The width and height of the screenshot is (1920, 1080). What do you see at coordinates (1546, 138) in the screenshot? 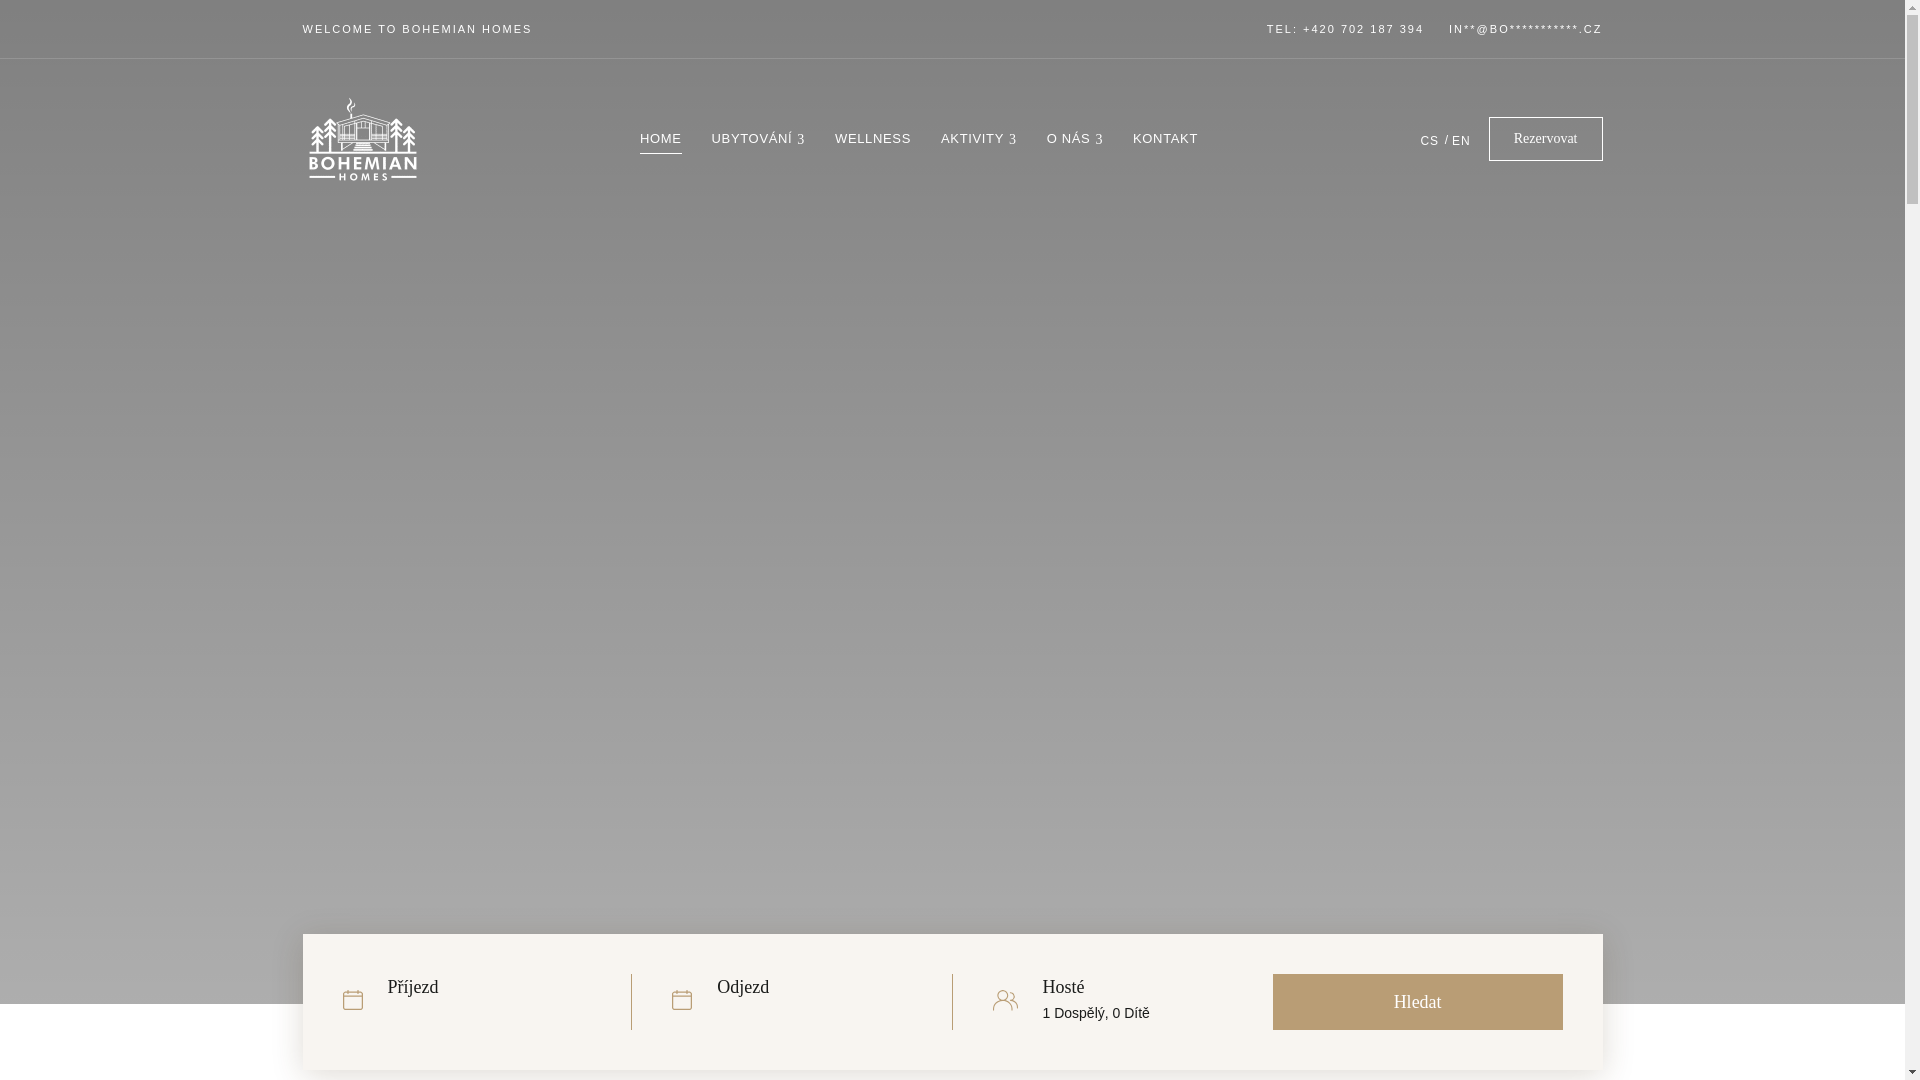
I see `Rezervovat` at bounding box center [1546, 138].